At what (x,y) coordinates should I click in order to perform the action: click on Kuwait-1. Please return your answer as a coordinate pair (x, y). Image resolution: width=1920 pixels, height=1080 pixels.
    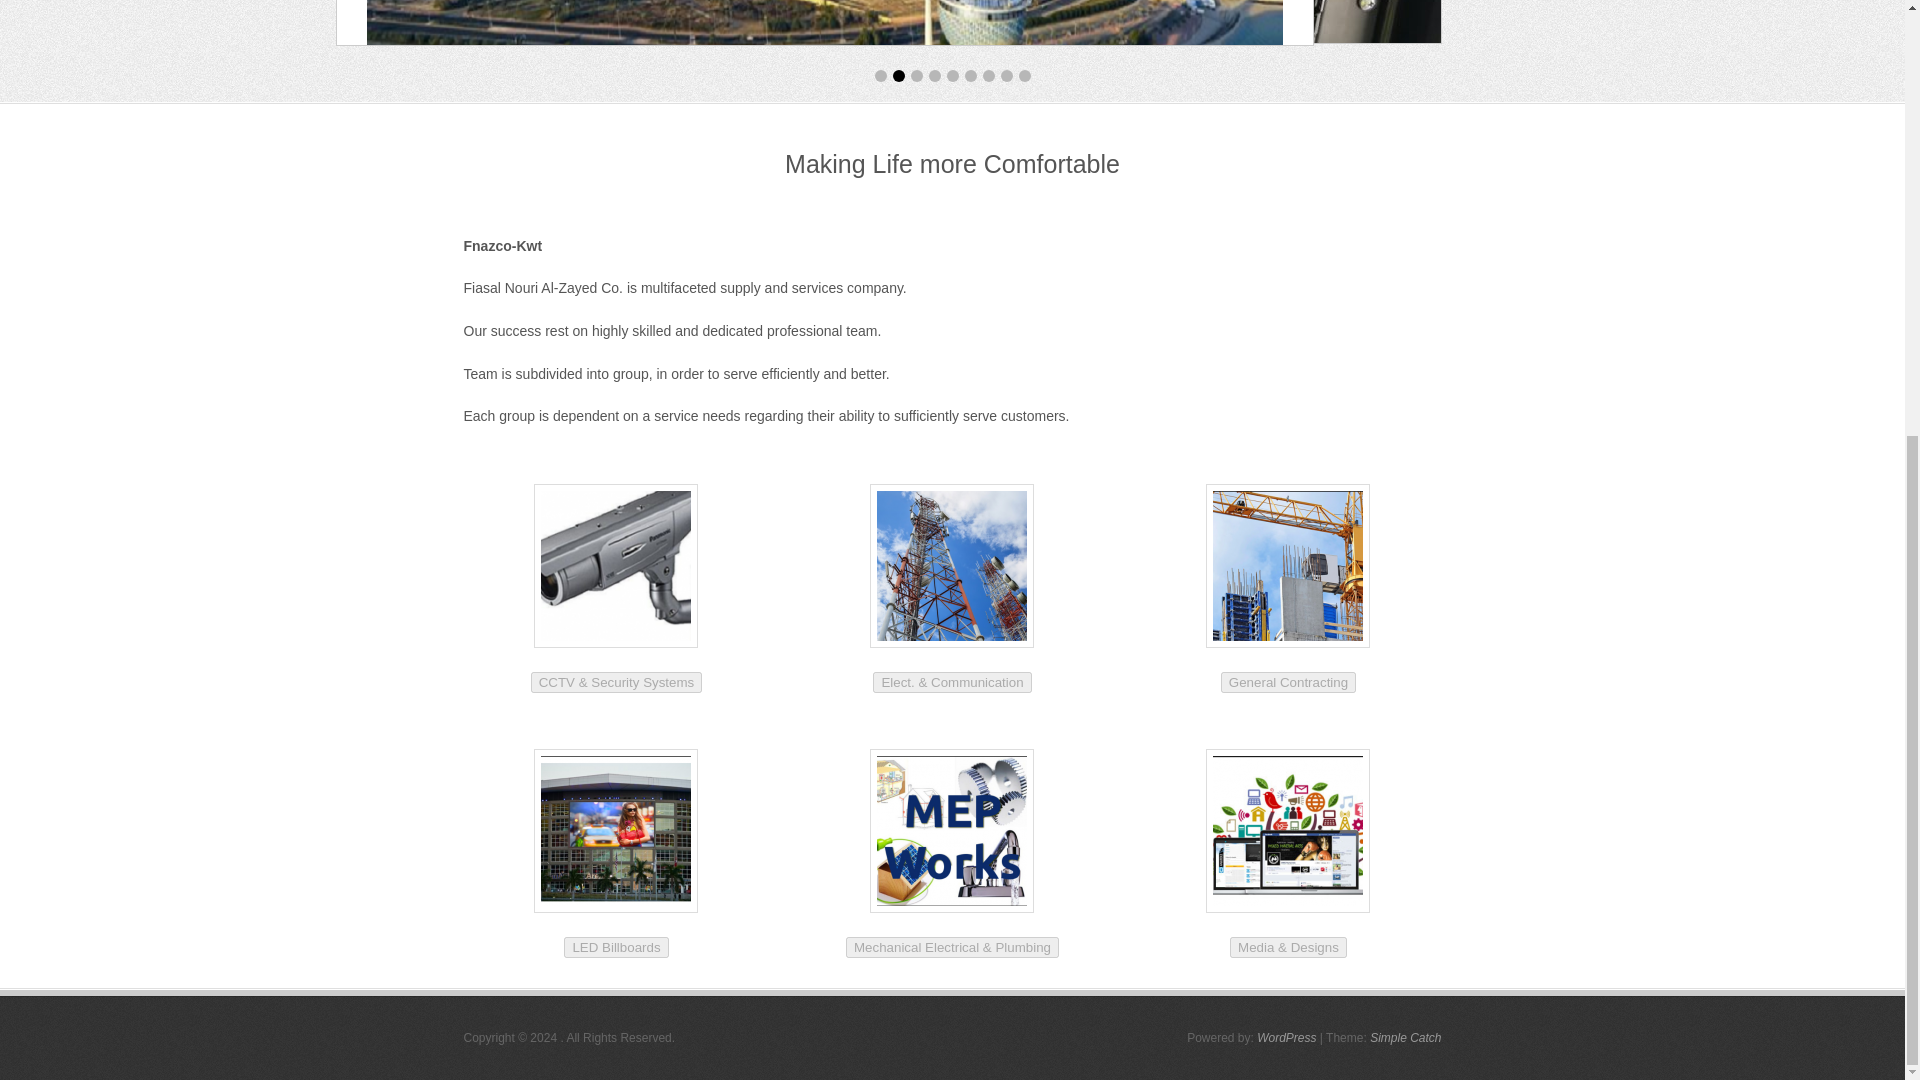
    Looking at the image, I should click on (825, 22).